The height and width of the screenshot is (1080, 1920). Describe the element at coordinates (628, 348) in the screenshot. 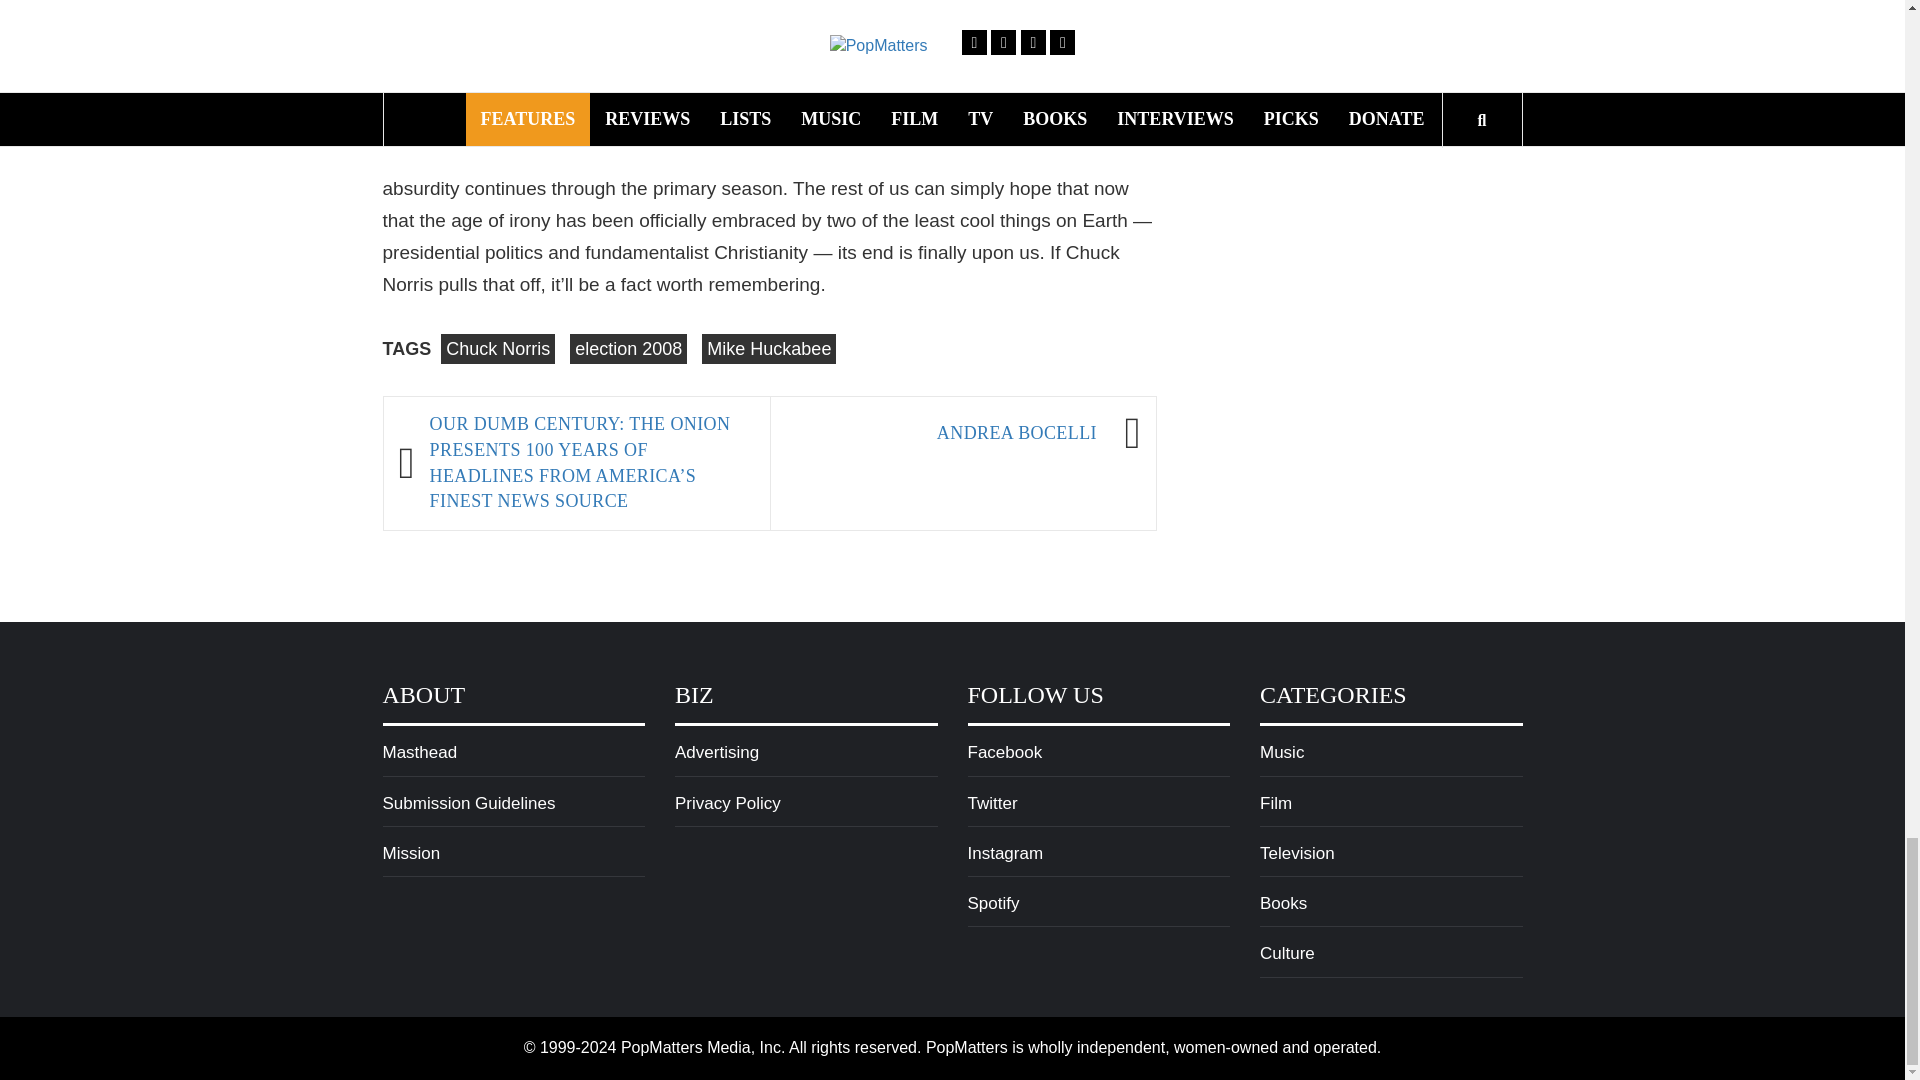

I see `election 2008` at that location.